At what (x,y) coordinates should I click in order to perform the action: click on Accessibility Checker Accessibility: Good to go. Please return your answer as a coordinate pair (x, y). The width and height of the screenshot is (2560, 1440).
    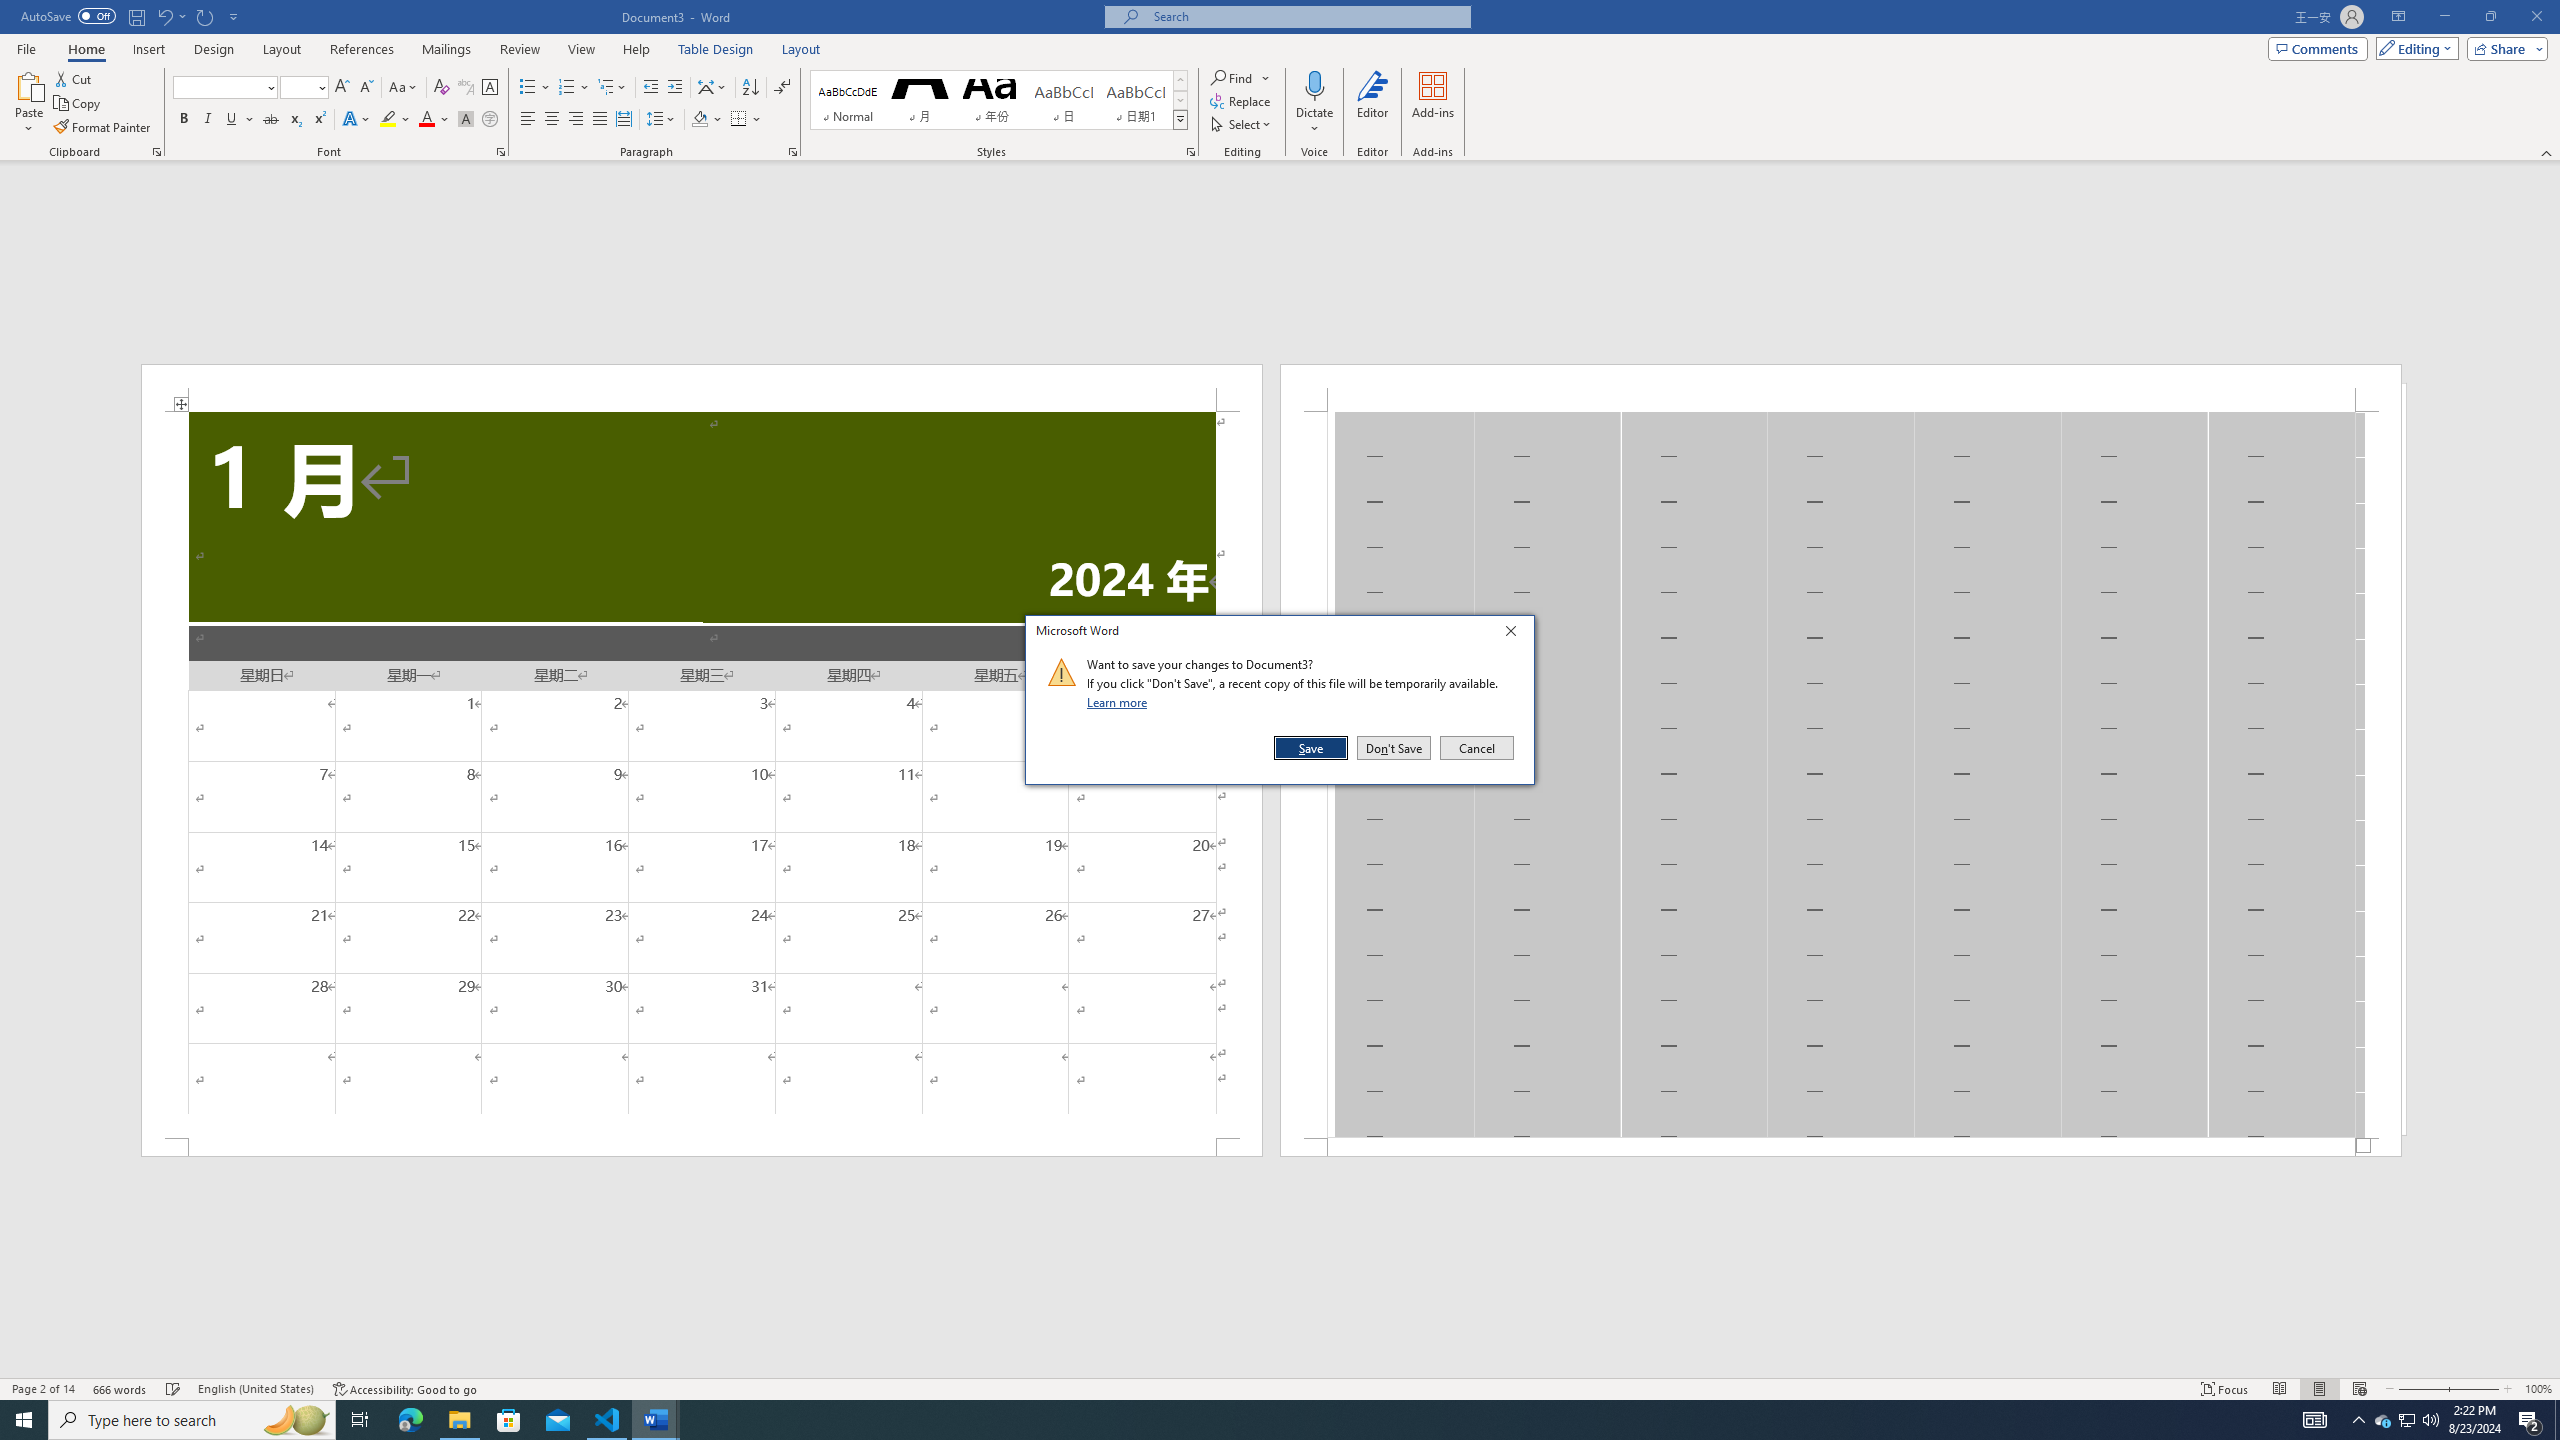
    Looking at the image, I should click on (406, 1389).